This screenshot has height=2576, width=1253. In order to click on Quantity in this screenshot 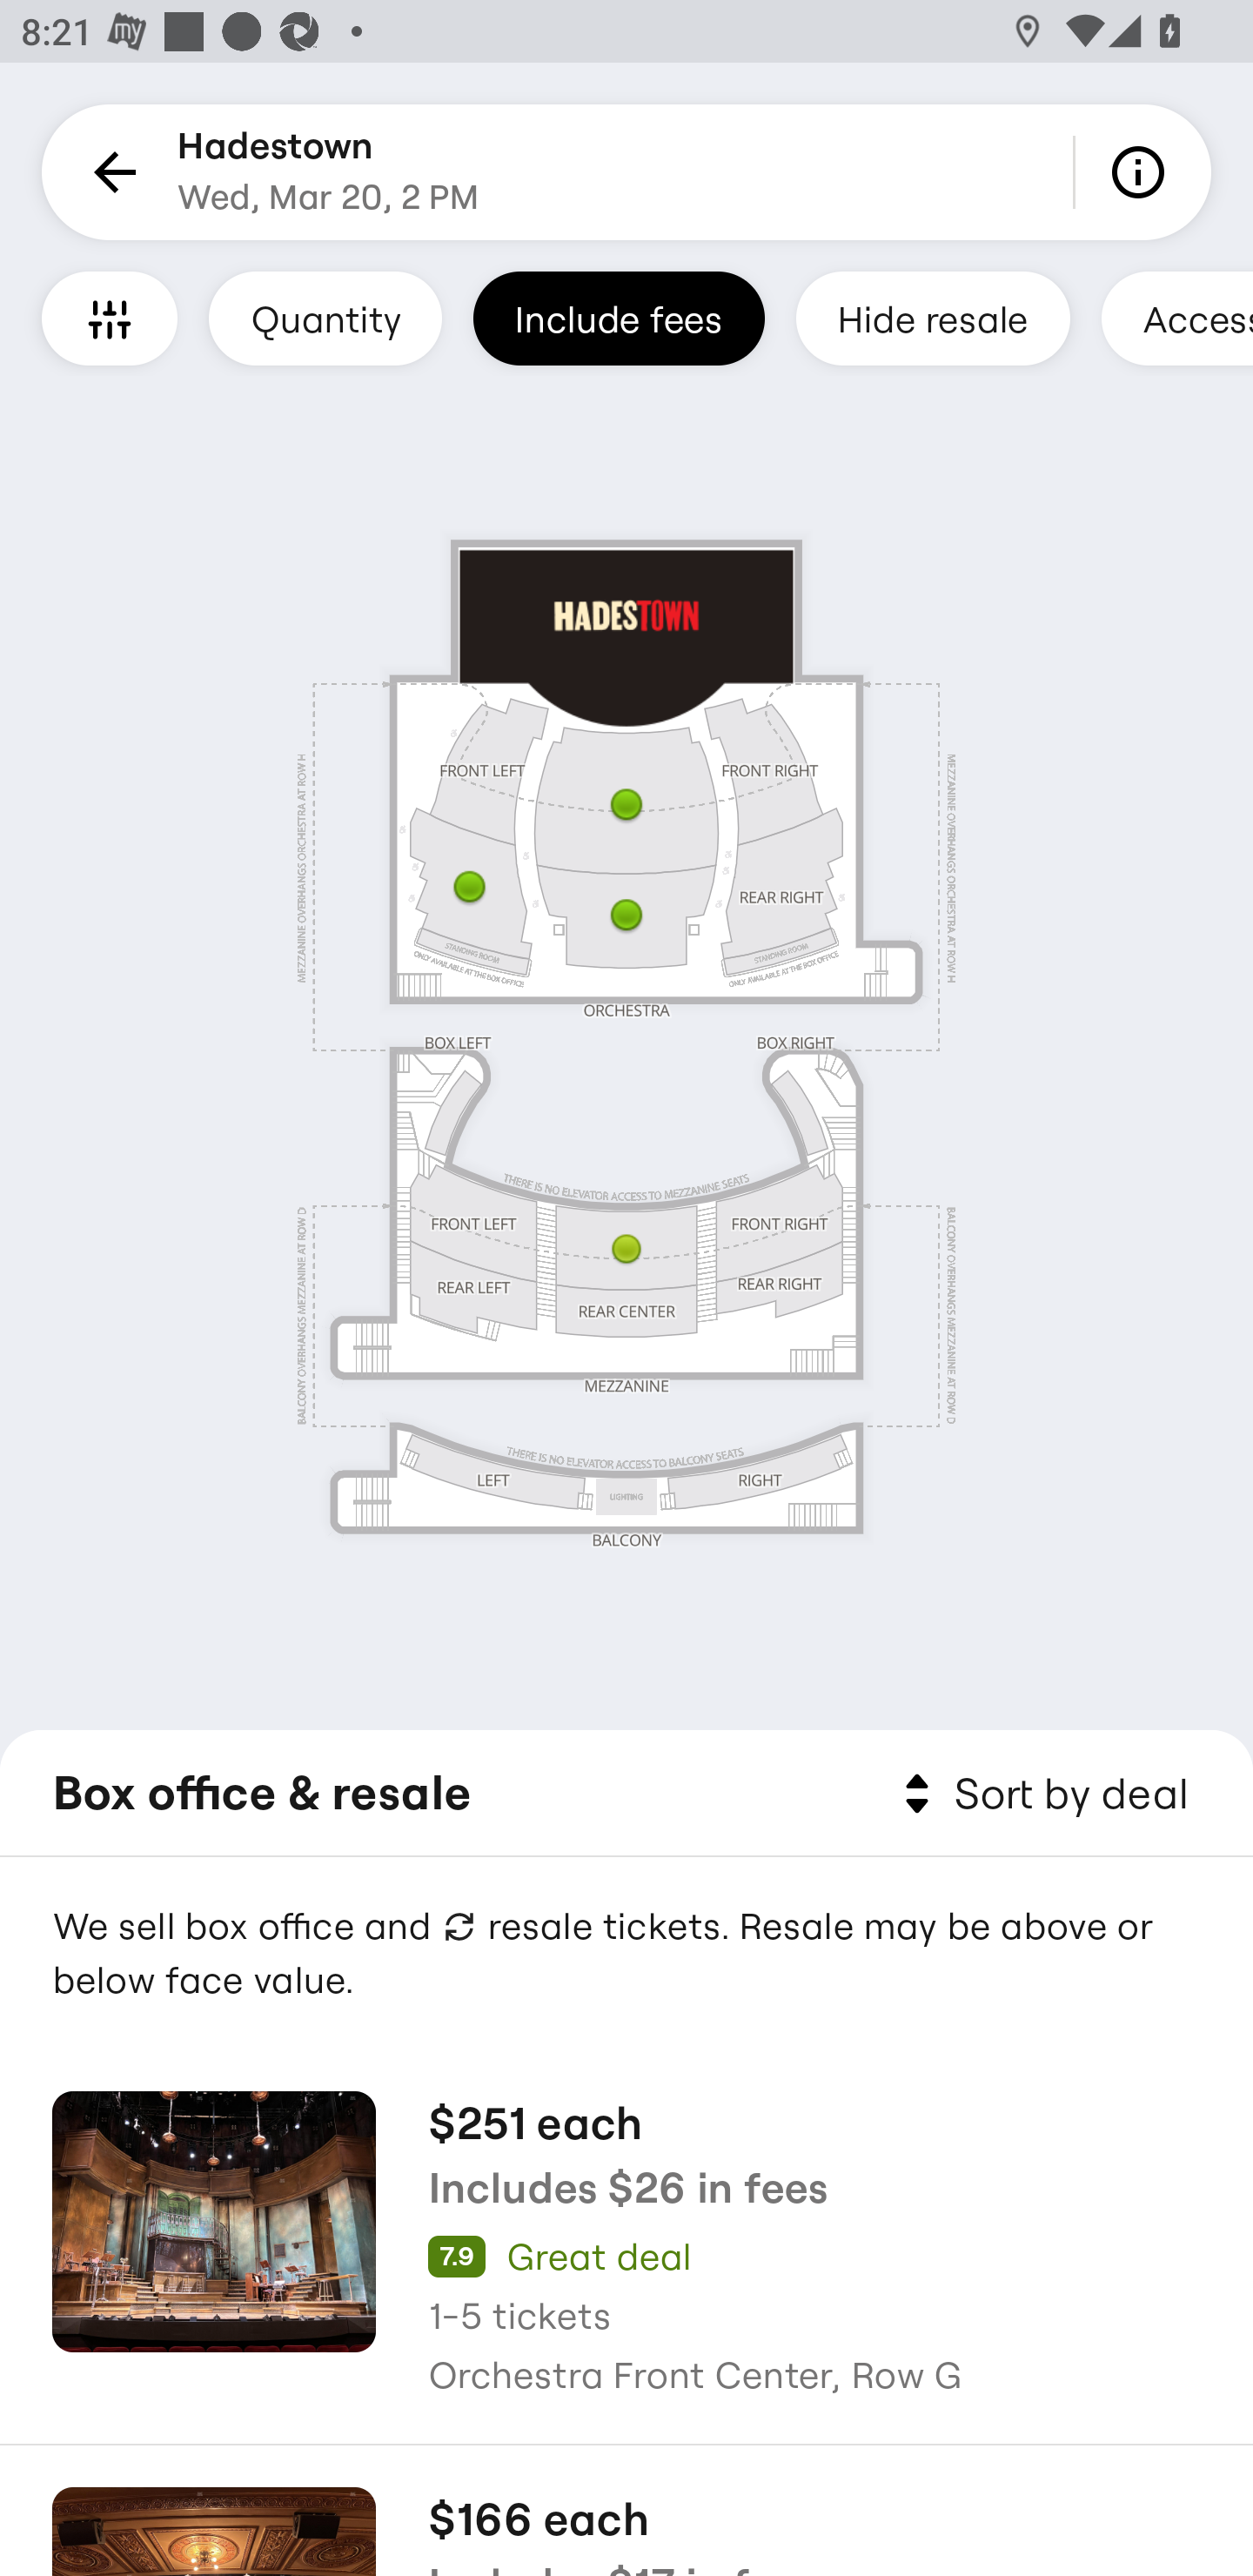, I will do `click(325, 318)`.